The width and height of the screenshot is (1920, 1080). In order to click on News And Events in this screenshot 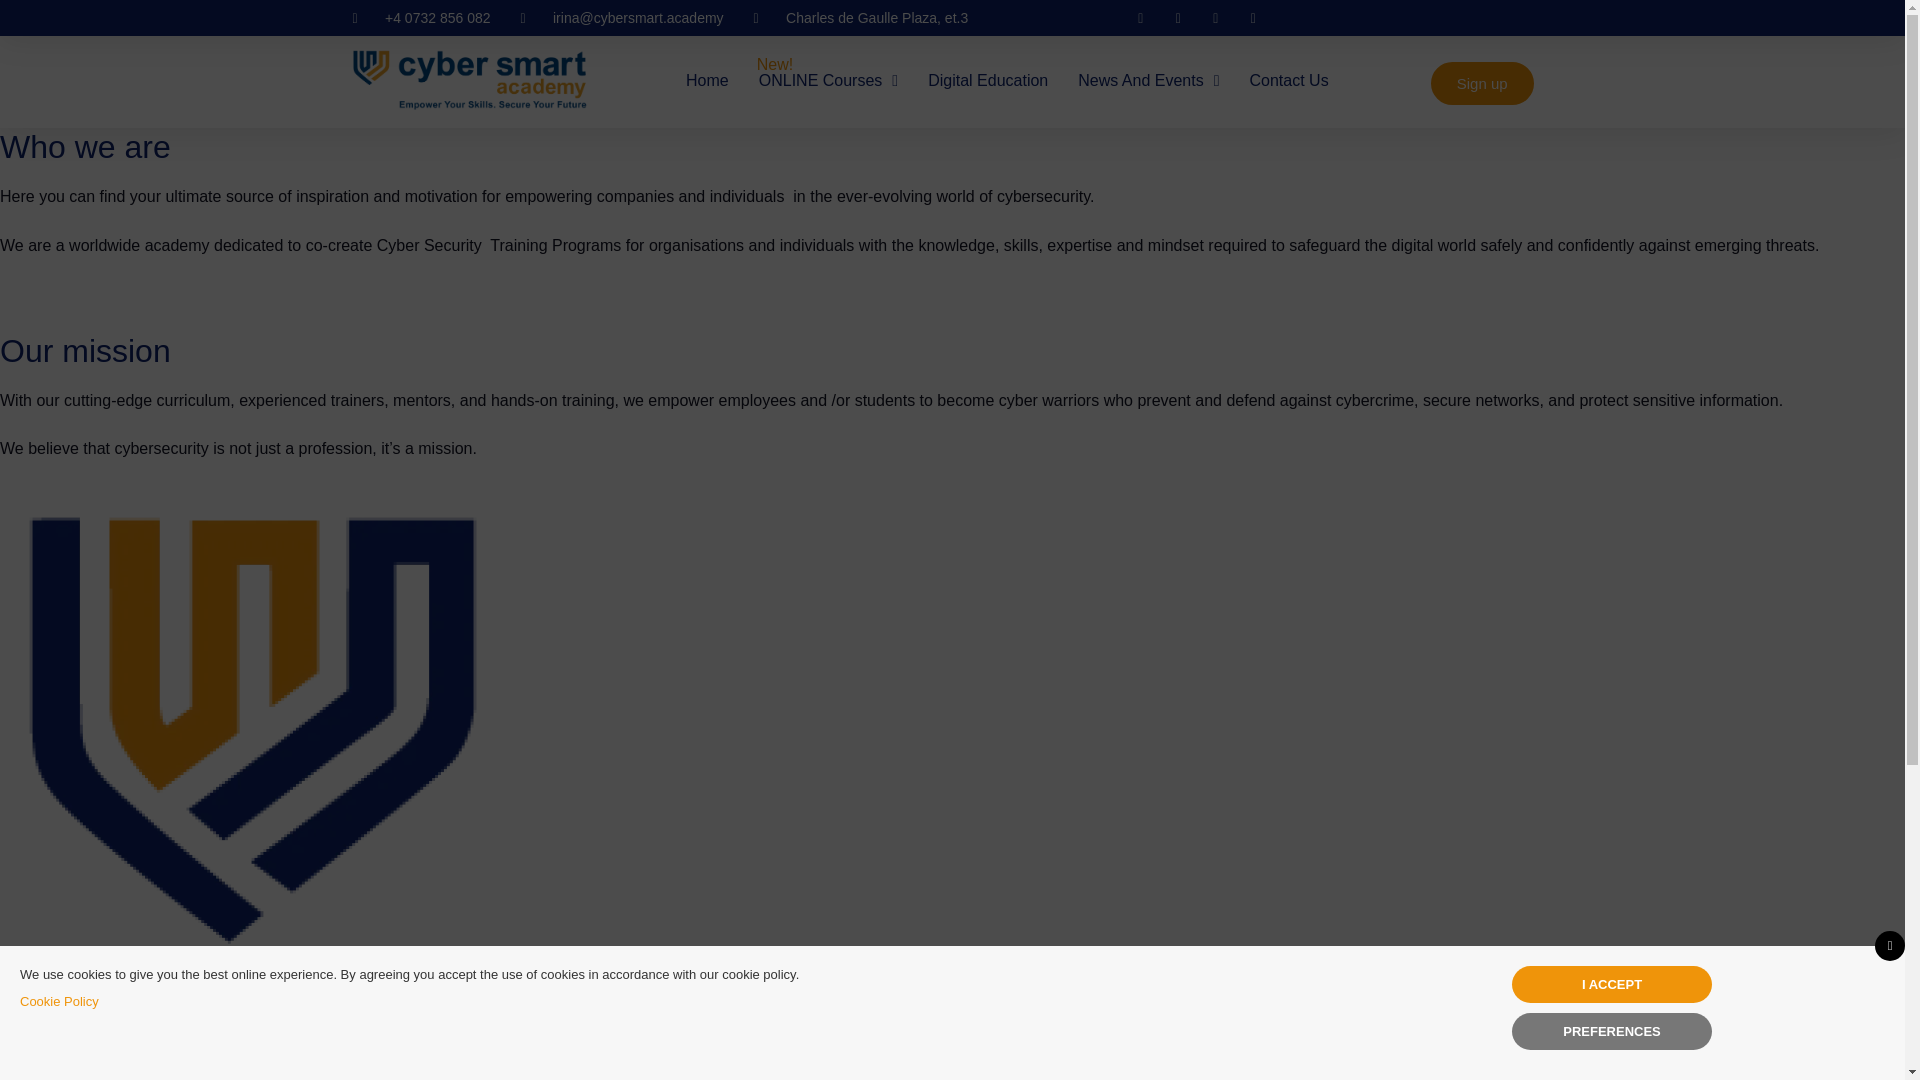, I will do `click(1148, 80)`.